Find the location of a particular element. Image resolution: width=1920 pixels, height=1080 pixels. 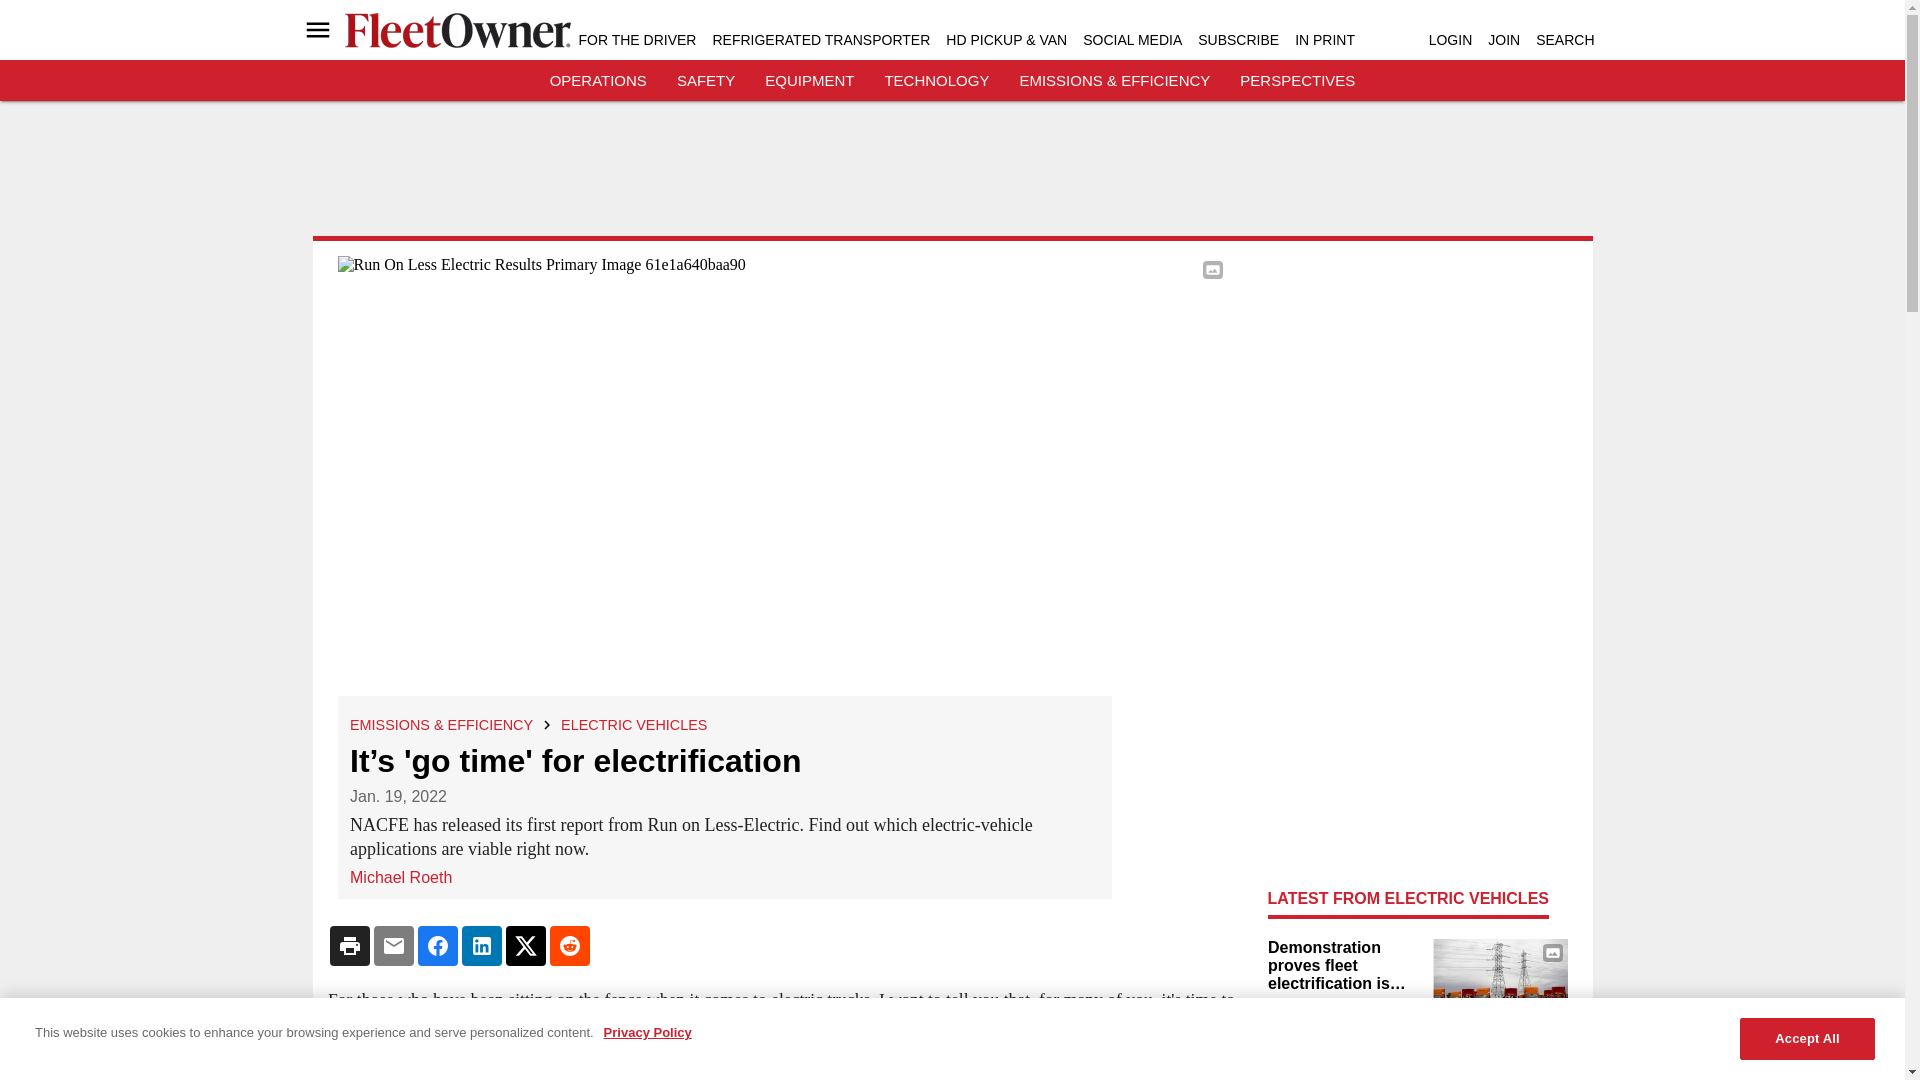

SOCIAL MEDIA is located at coordinates (1132, 40).